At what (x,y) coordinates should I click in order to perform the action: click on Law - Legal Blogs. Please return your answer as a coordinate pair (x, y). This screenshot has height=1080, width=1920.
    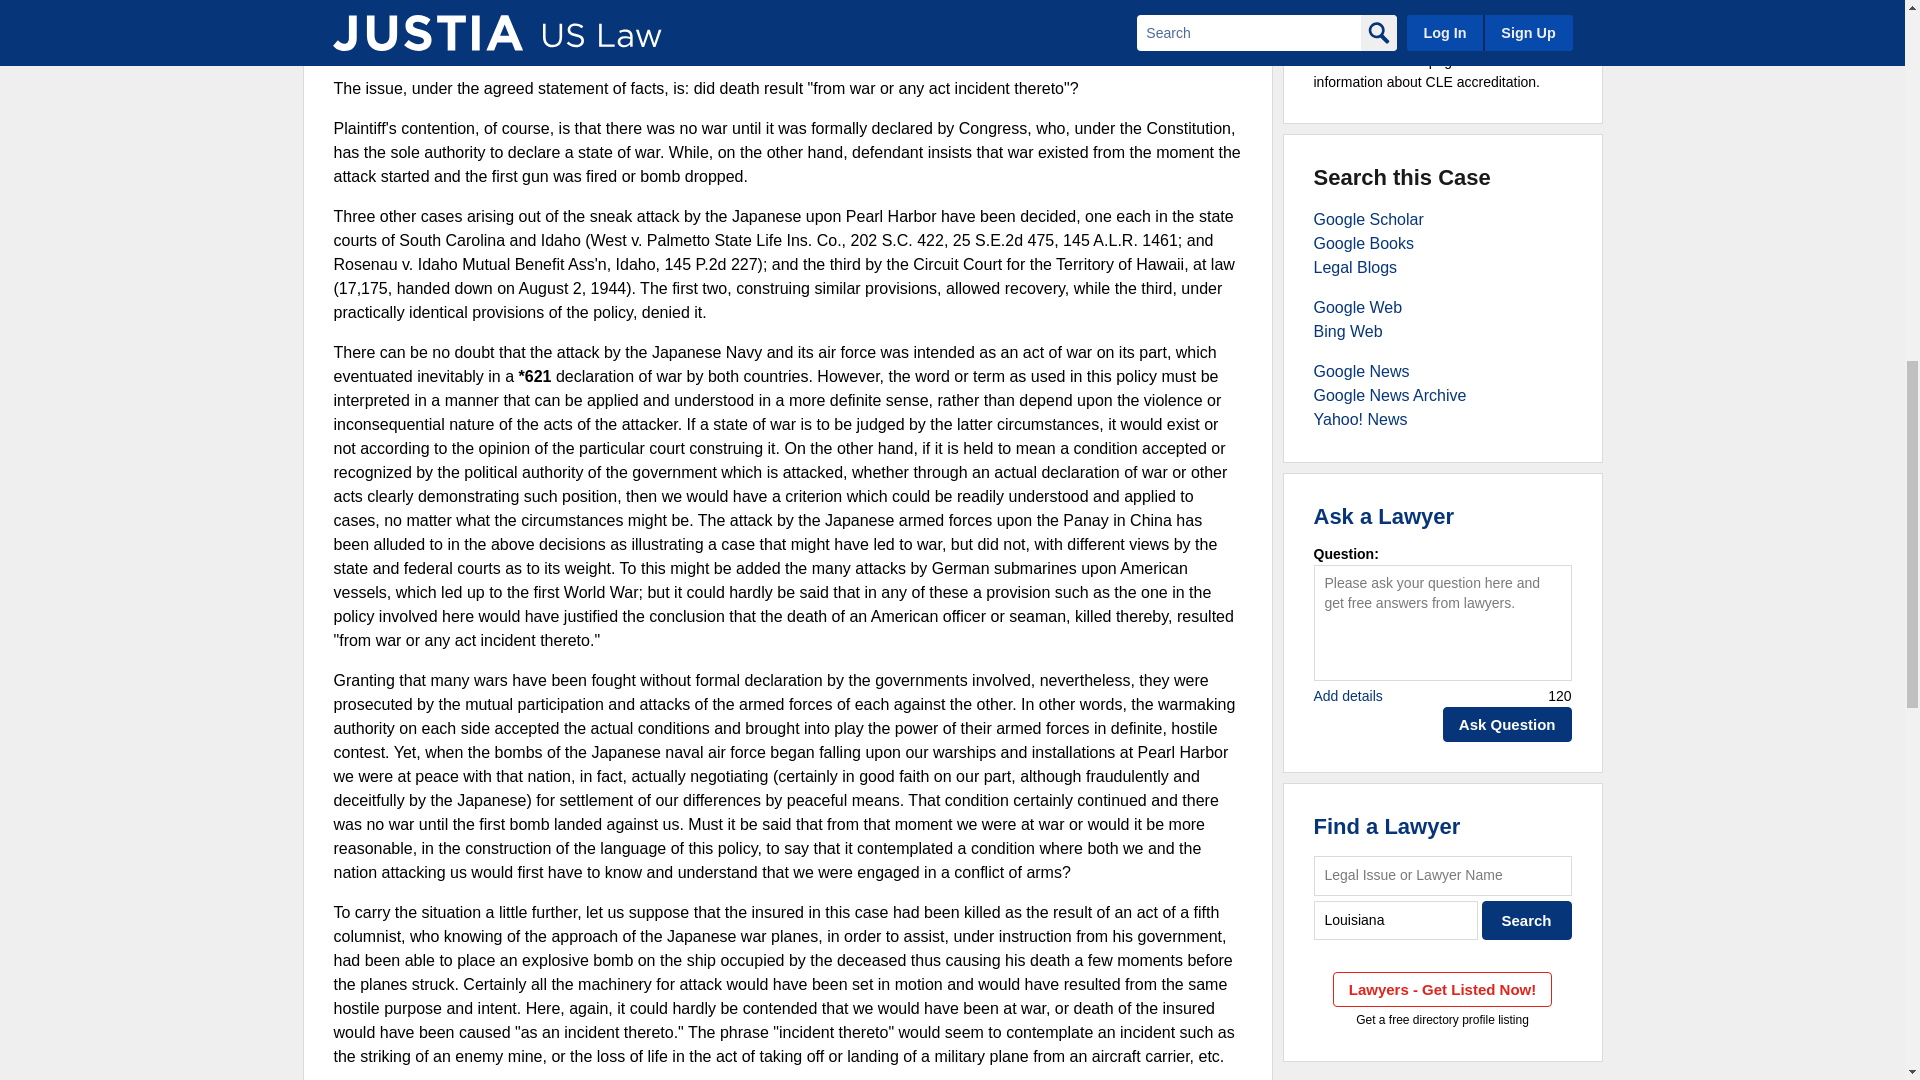
    Looking at the image, I should click on (1355, 268).